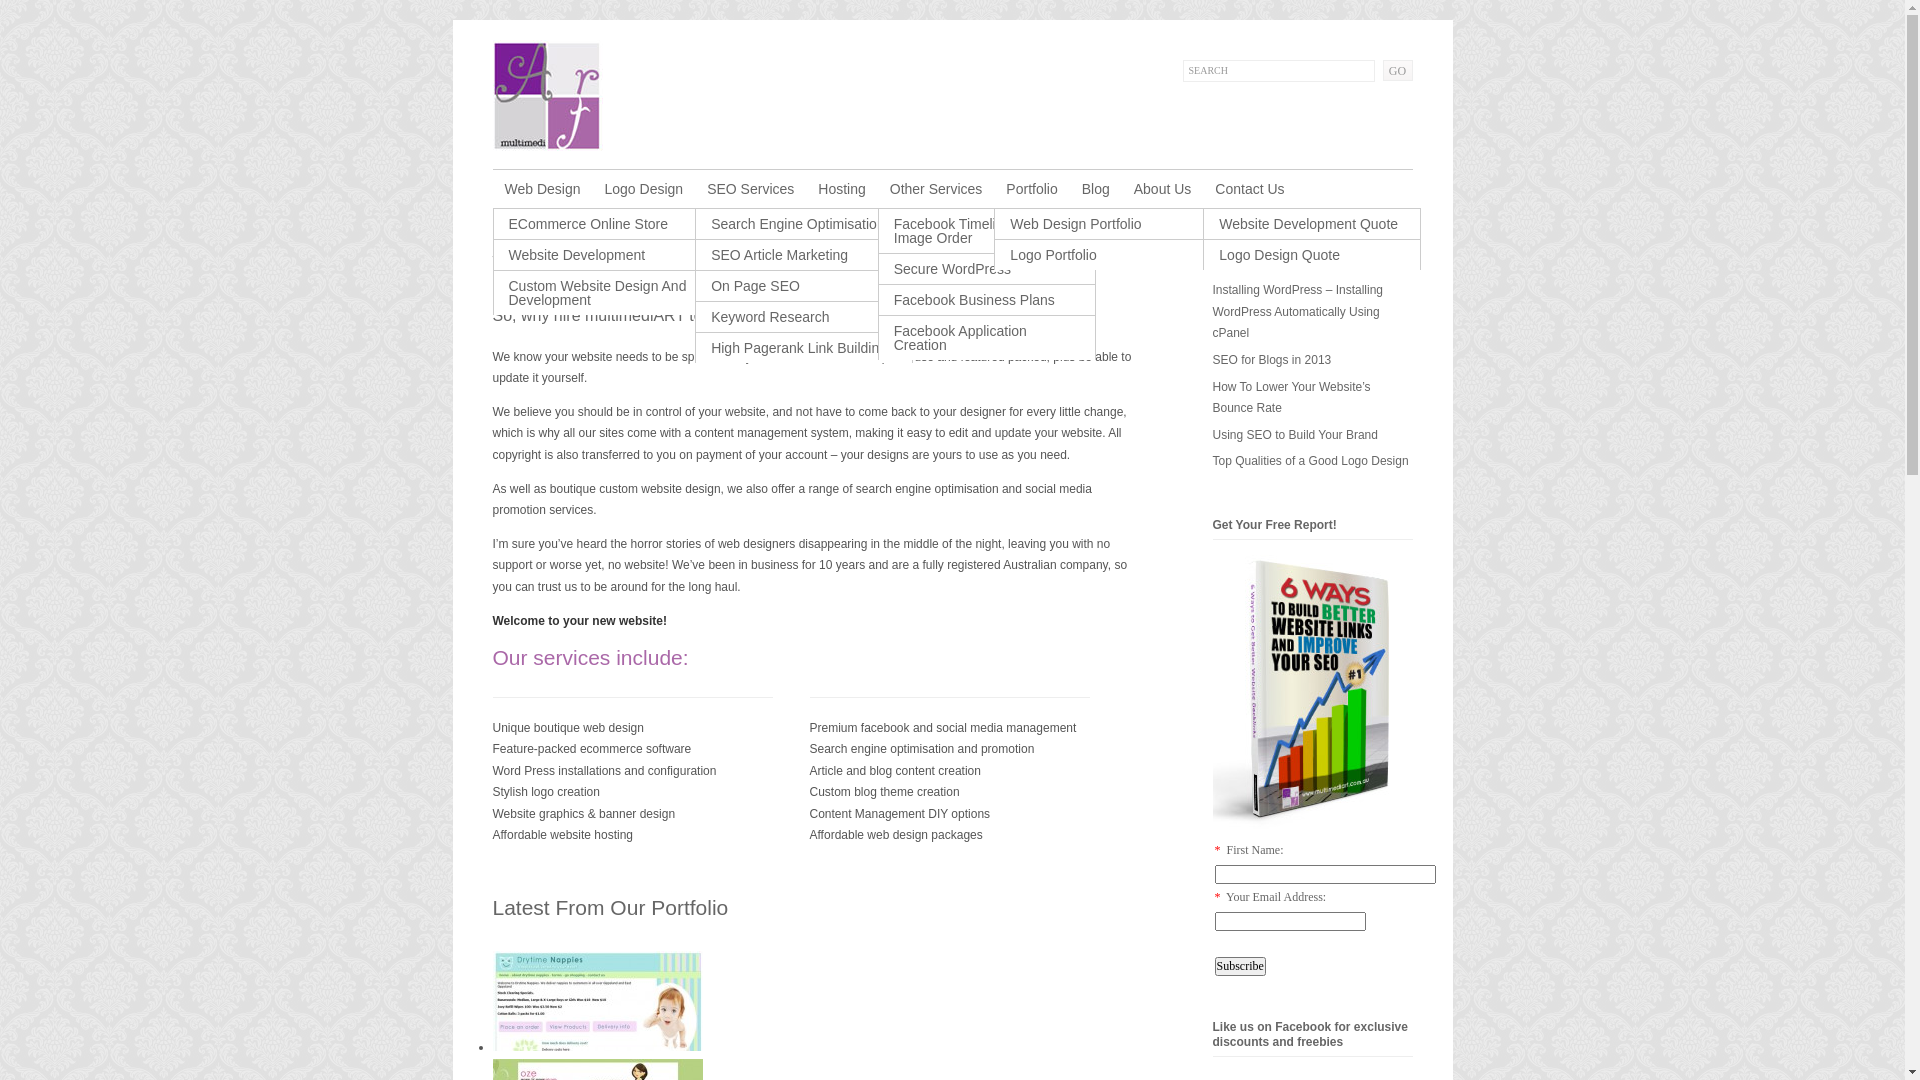 The image size is (1920, 1080). What do you see at coordinates (602, 255) in the screenshot?
I see `Website Development` at bounding box center [602, 255].